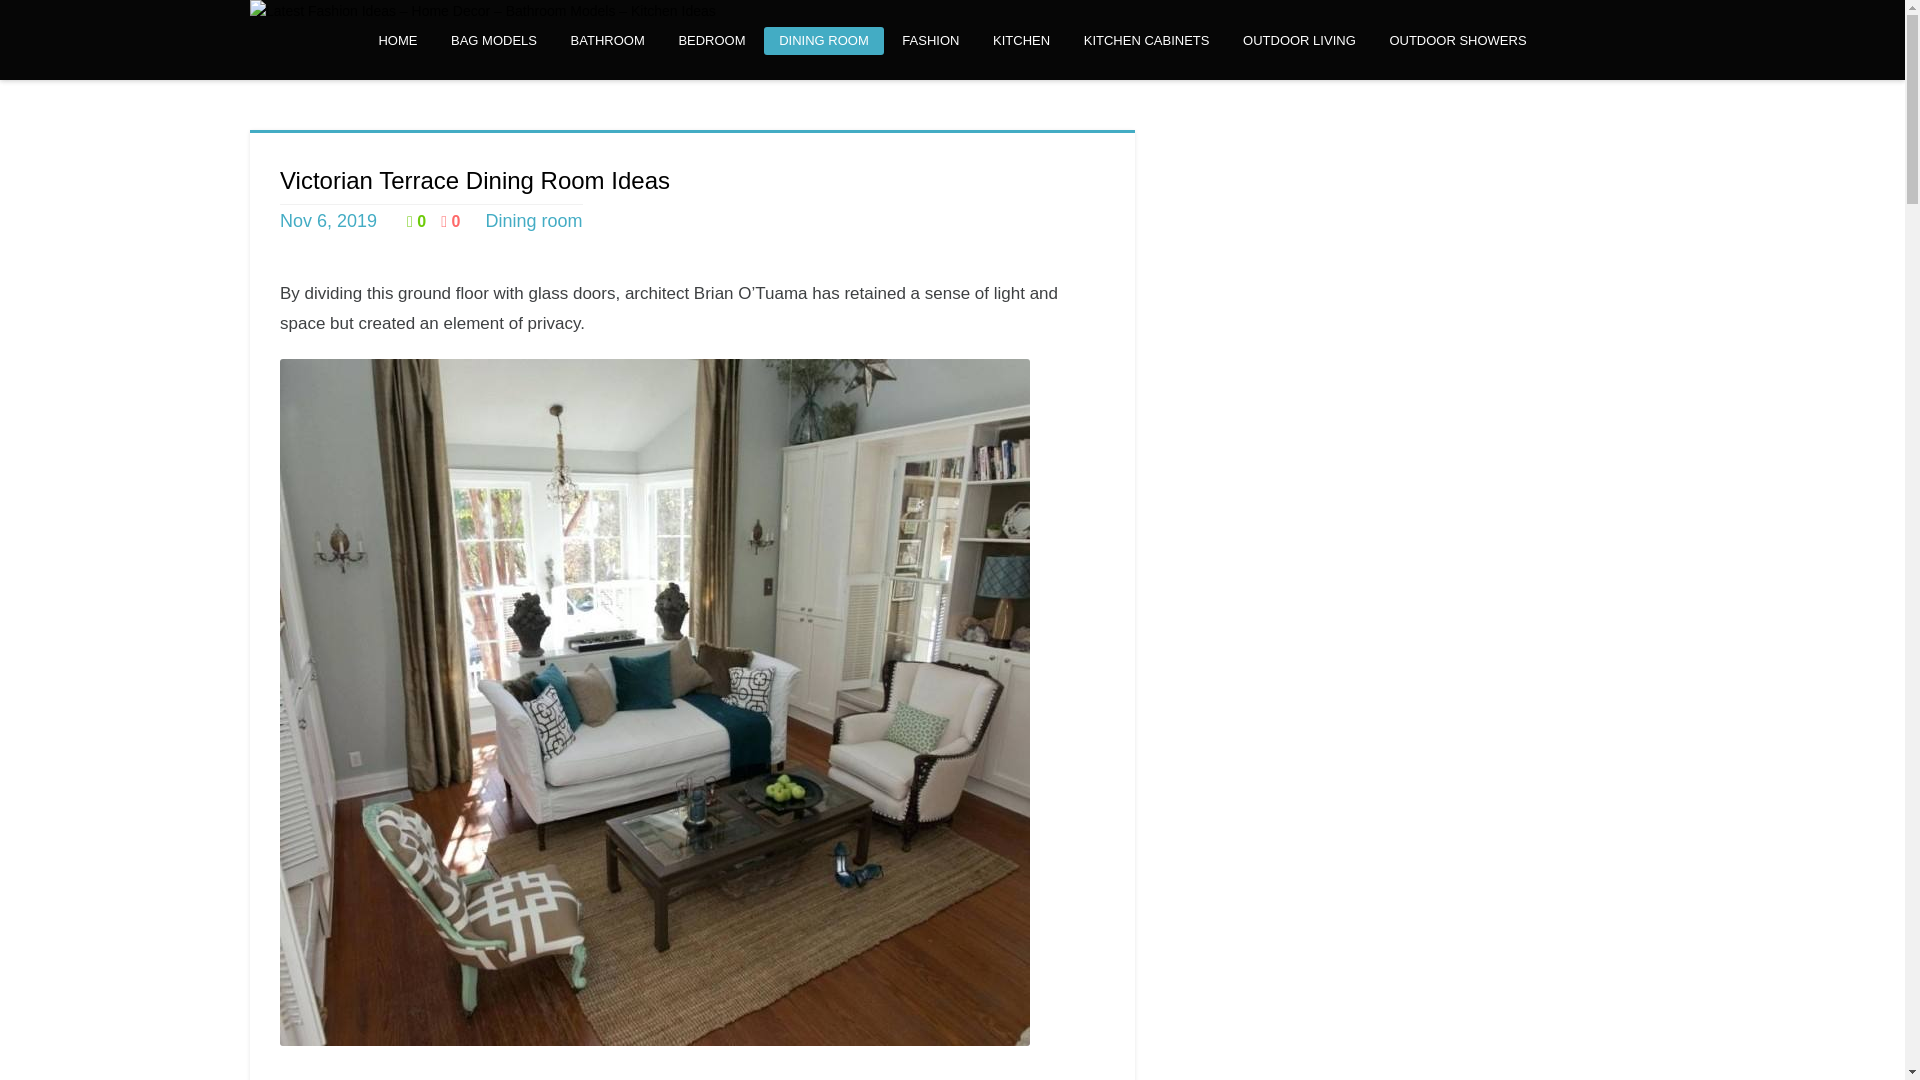  Describe the element at coordinates (1299, 41) in the screenshot. I see `OUTDOOR LIVING` at that location.